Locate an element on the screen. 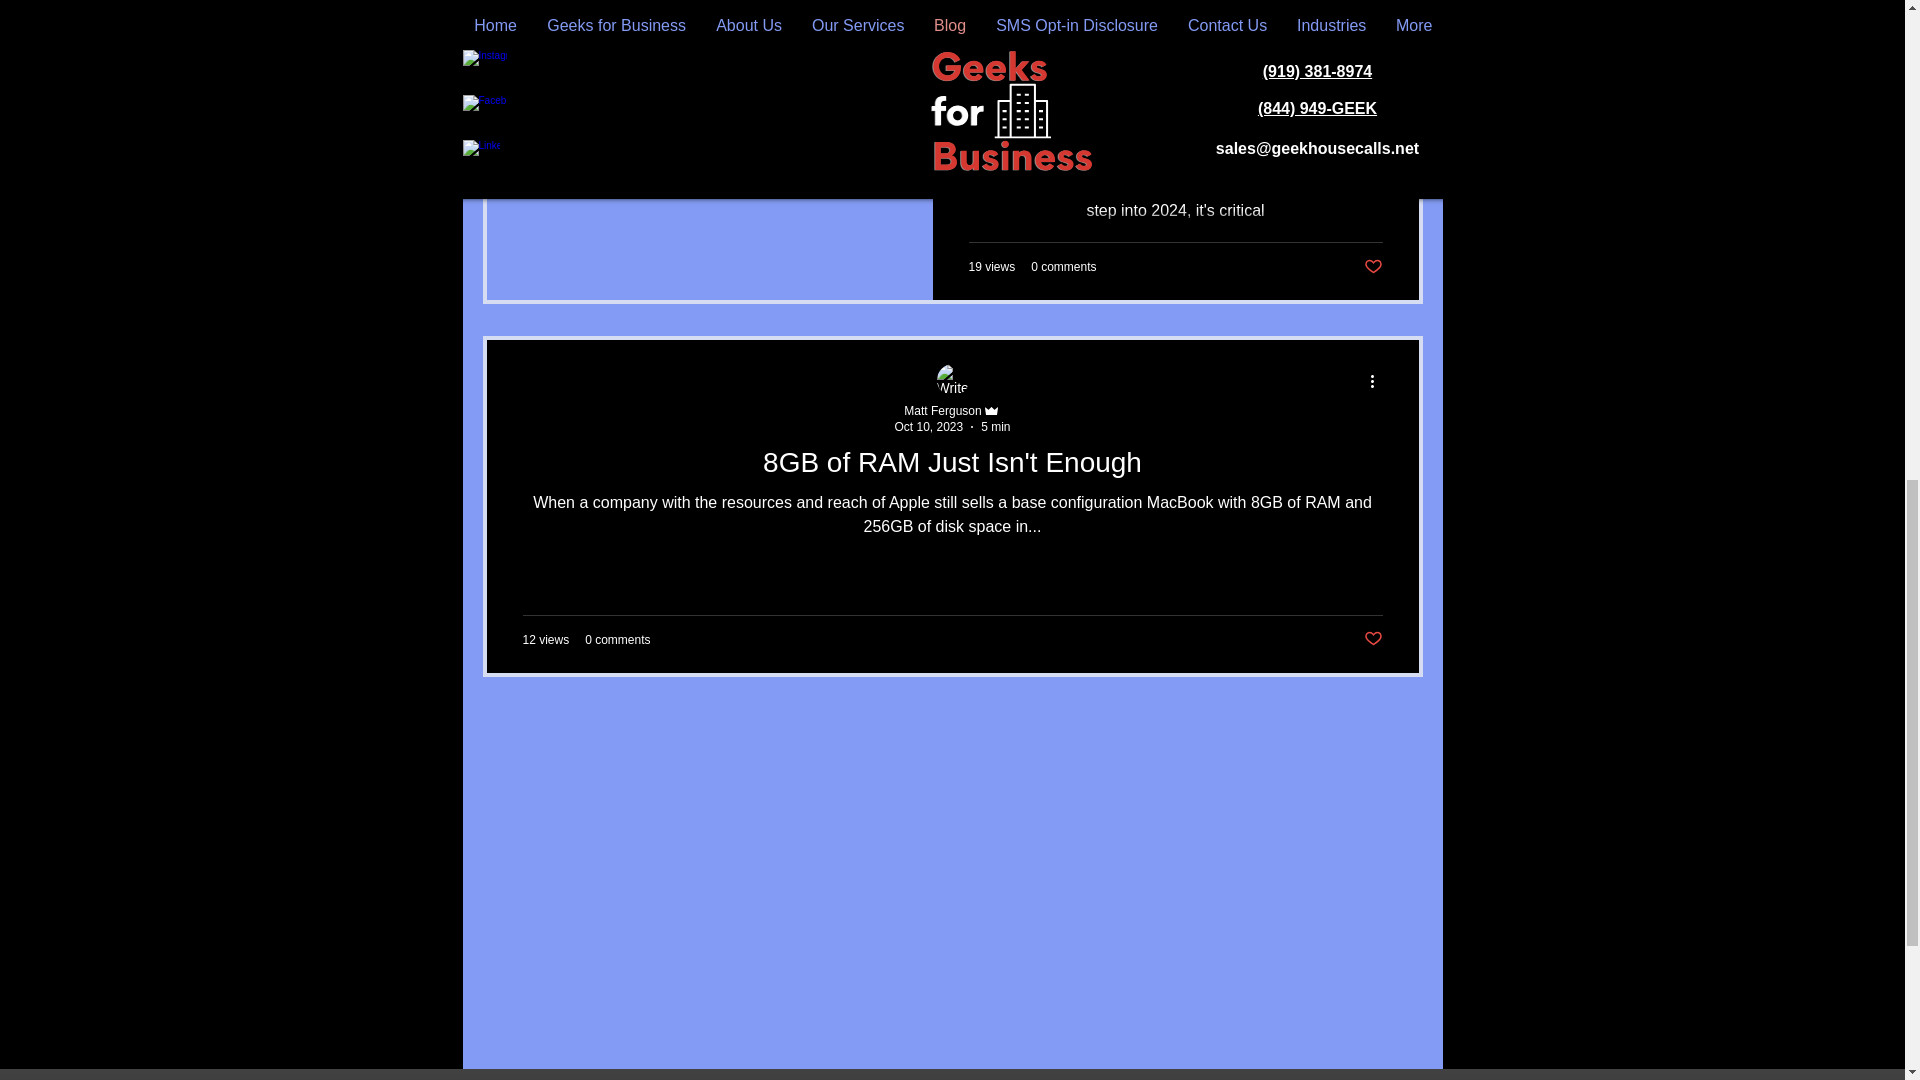 The width and height of the screenshot is (1920, 1080). Jan 12 is located at coordinates (1152, 54).